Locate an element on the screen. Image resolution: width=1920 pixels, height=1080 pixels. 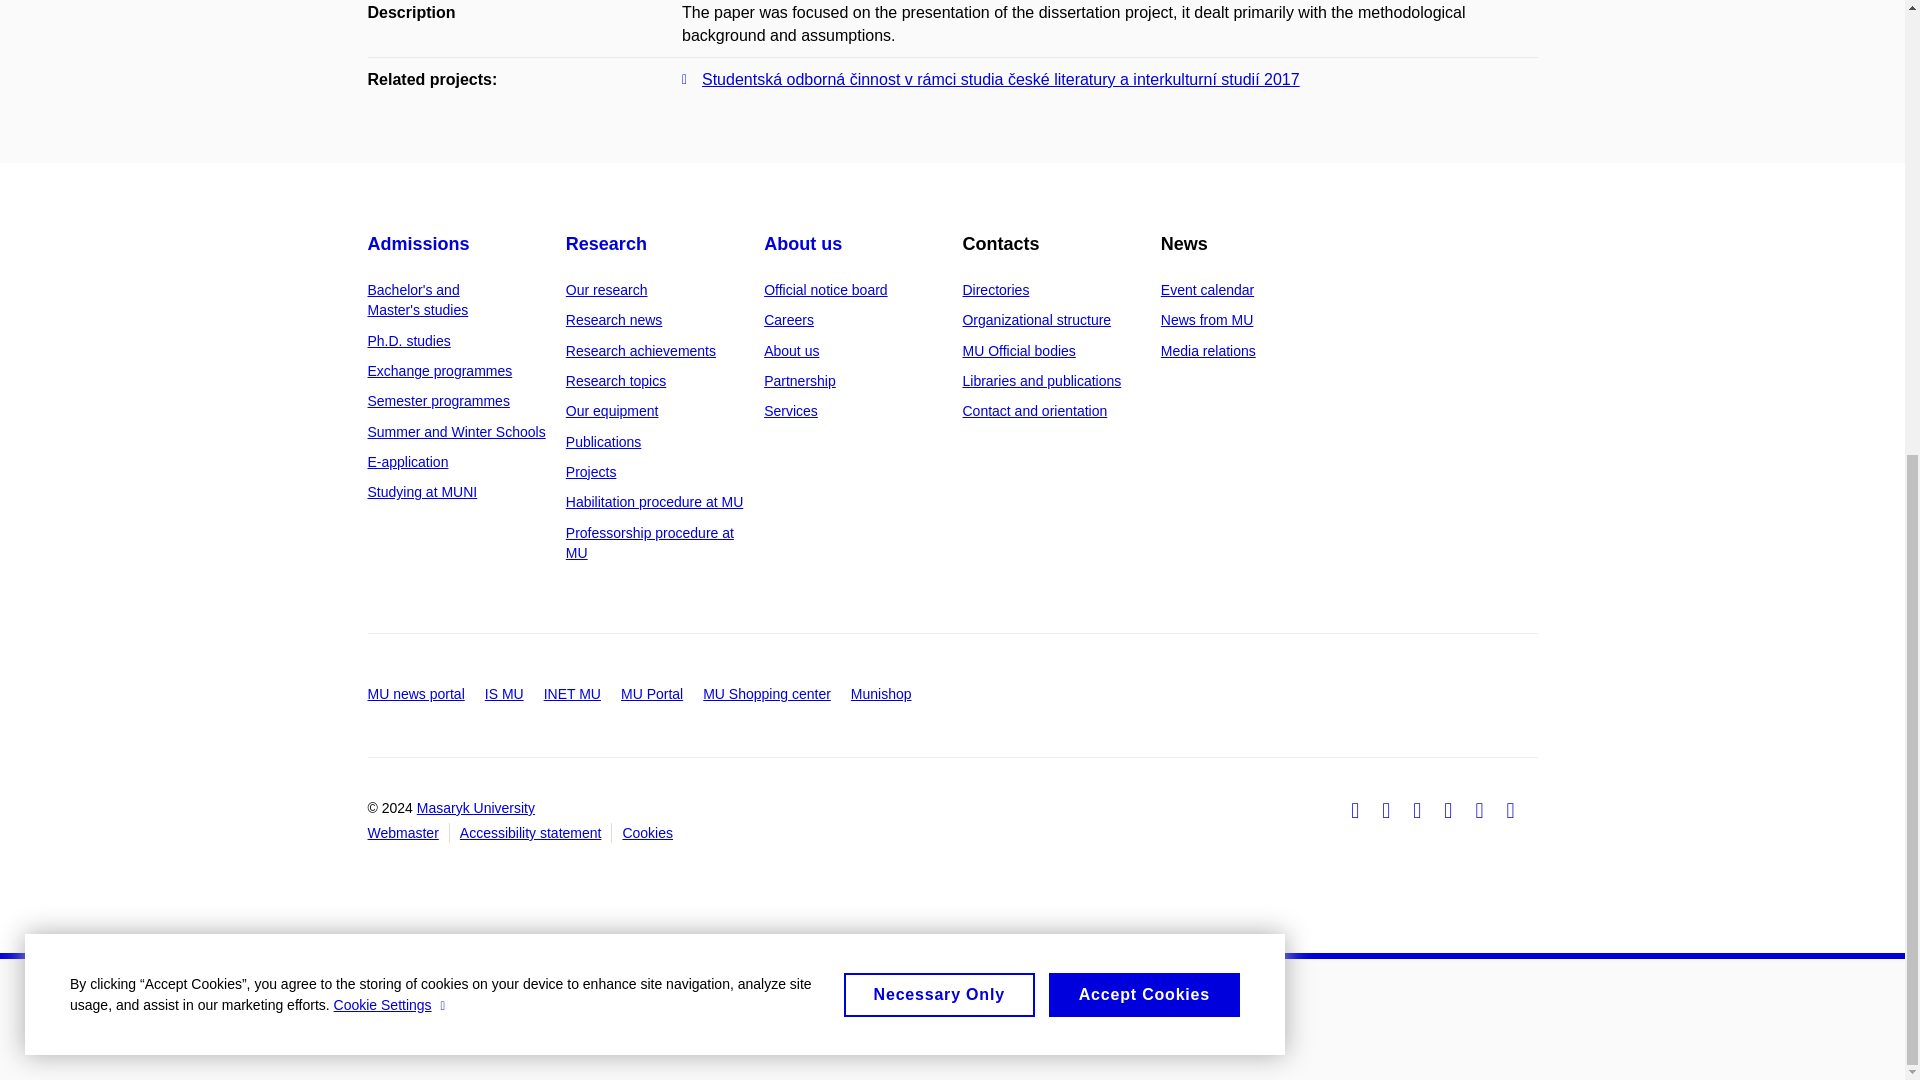
Research news is located at coordinates (614, 320).